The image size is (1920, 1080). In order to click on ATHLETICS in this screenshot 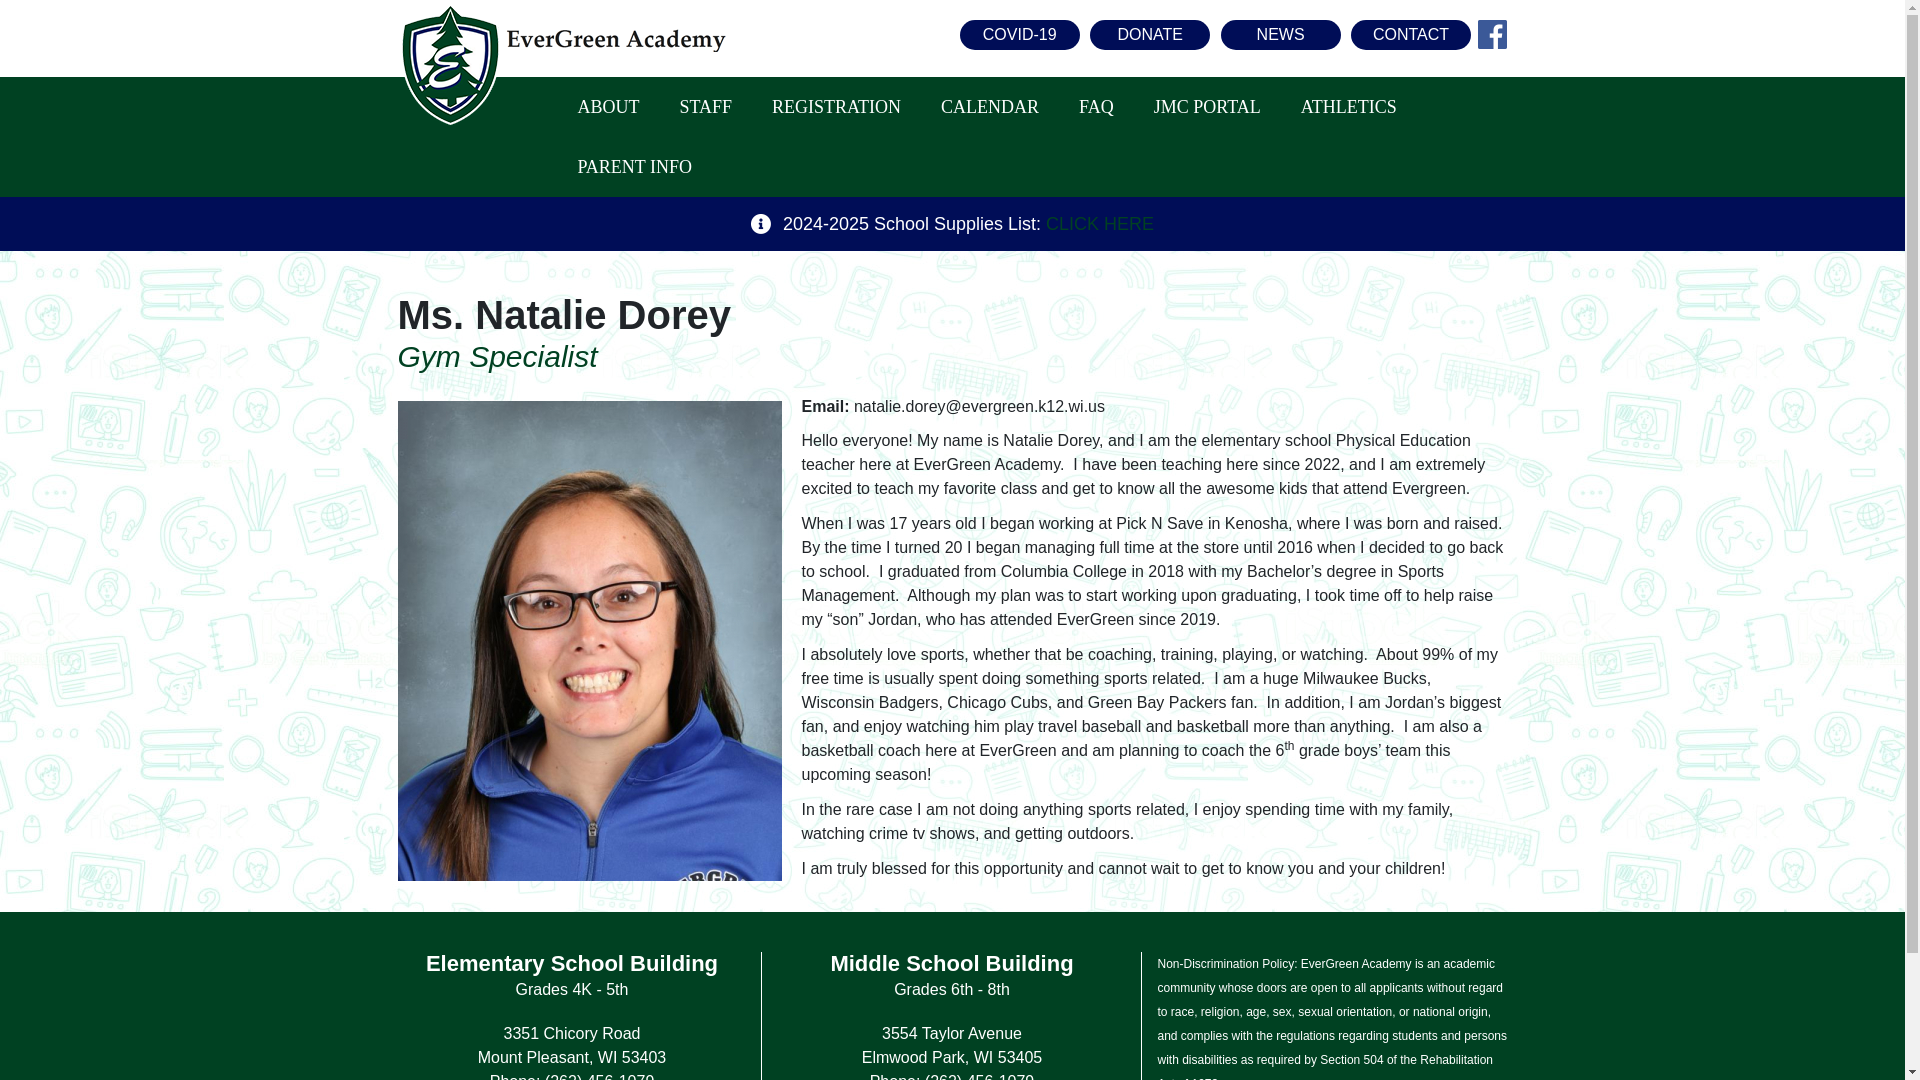, I will do `click(1349, 106)`.